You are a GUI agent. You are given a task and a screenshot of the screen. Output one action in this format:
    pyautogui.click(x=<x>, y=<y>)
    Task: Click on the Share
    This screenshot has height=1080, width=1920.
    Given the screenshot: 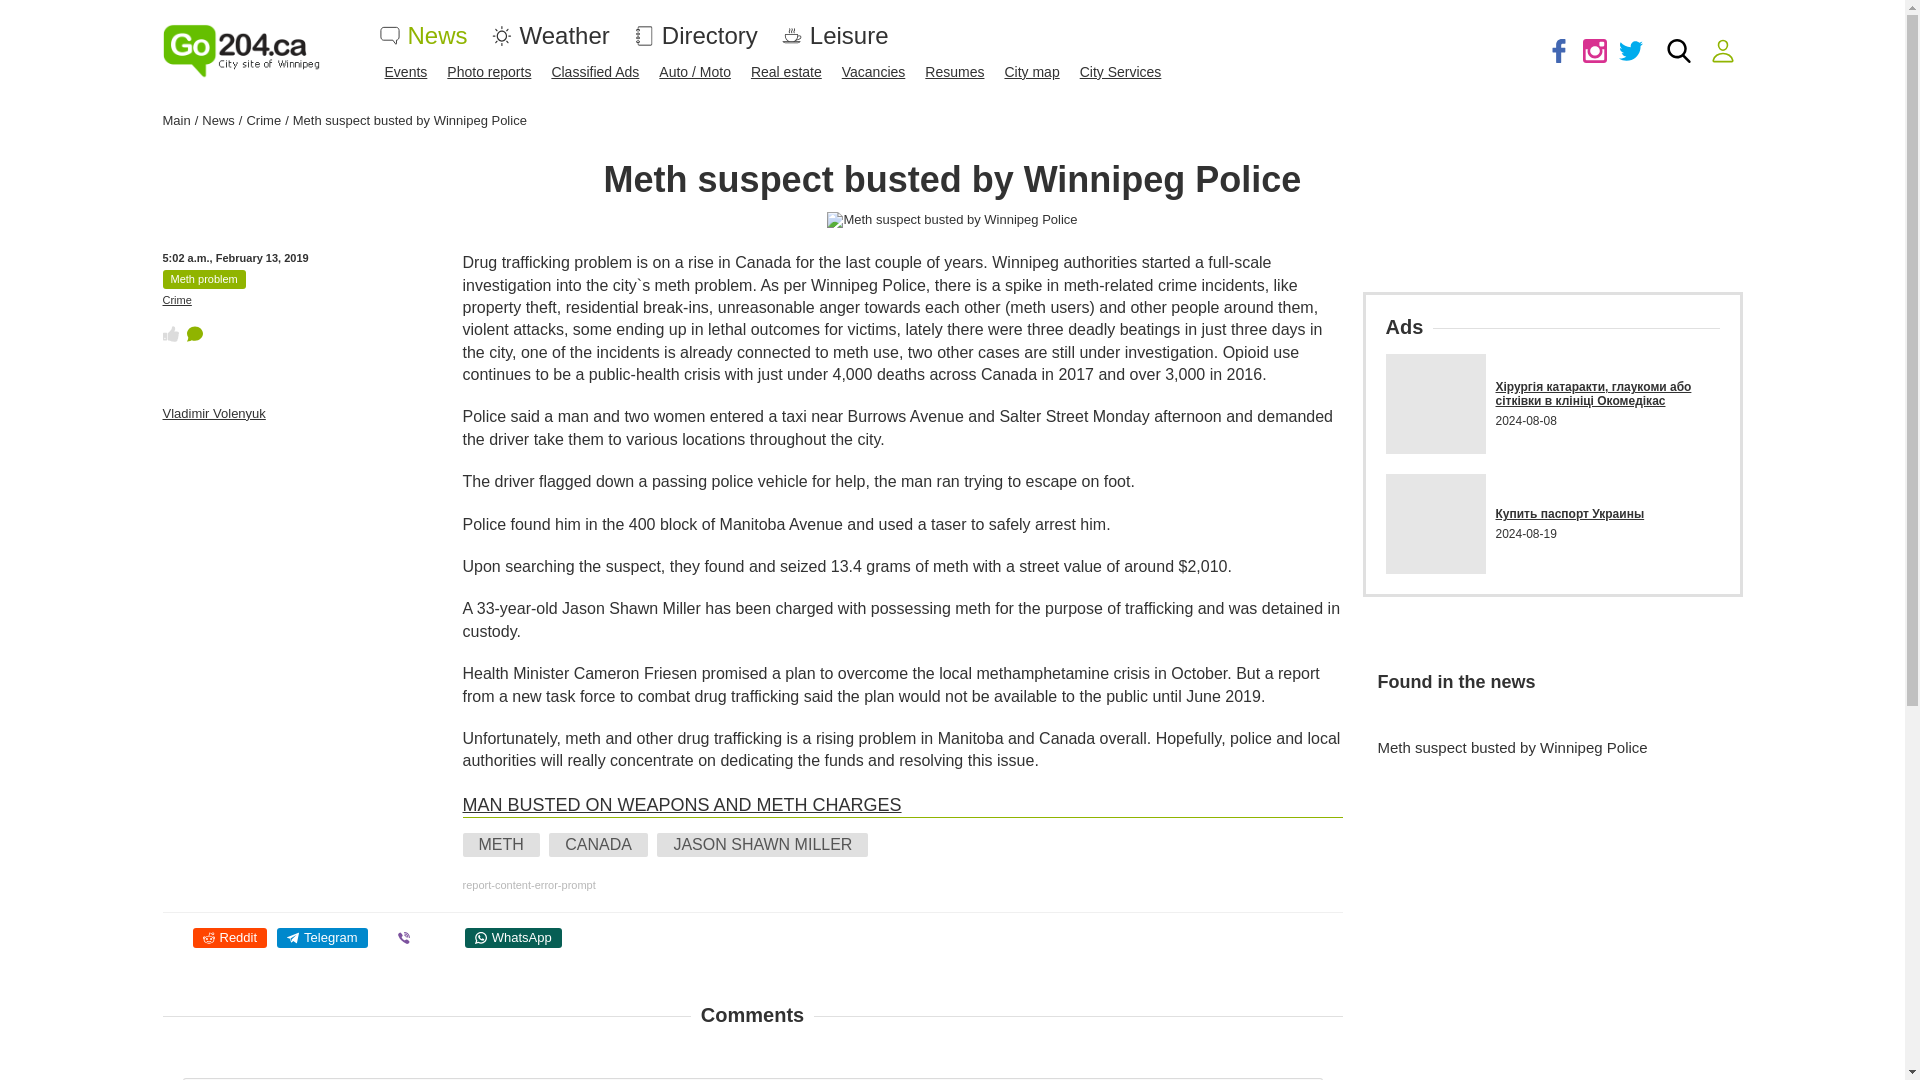 What is the action you would take?
    pyautogui.click(x=229, y=938)
    